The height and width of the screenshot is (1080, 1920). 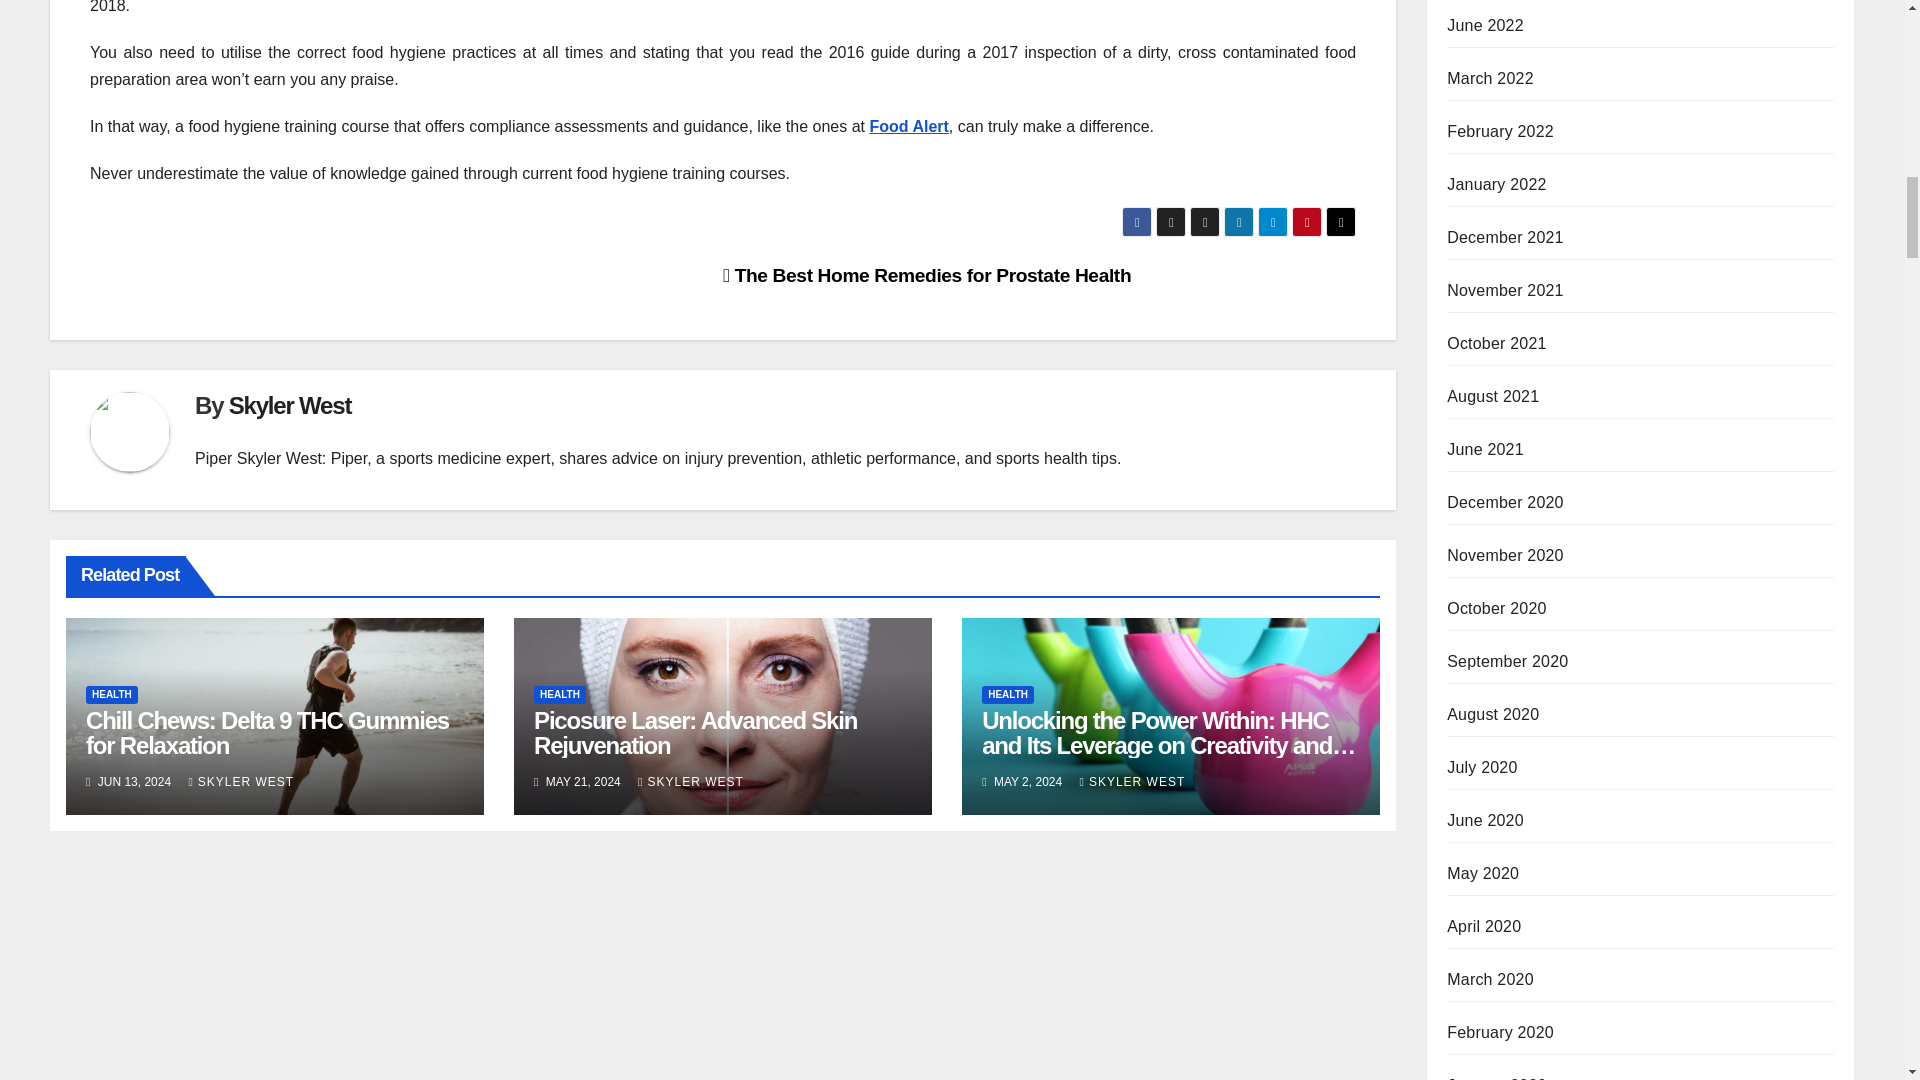 What do you see at coordinates (268, 733) in the screenshot?
I see `Chill Chews: Delta 9 THC Gummies for Relaxation` at bounding box center [268, 733].